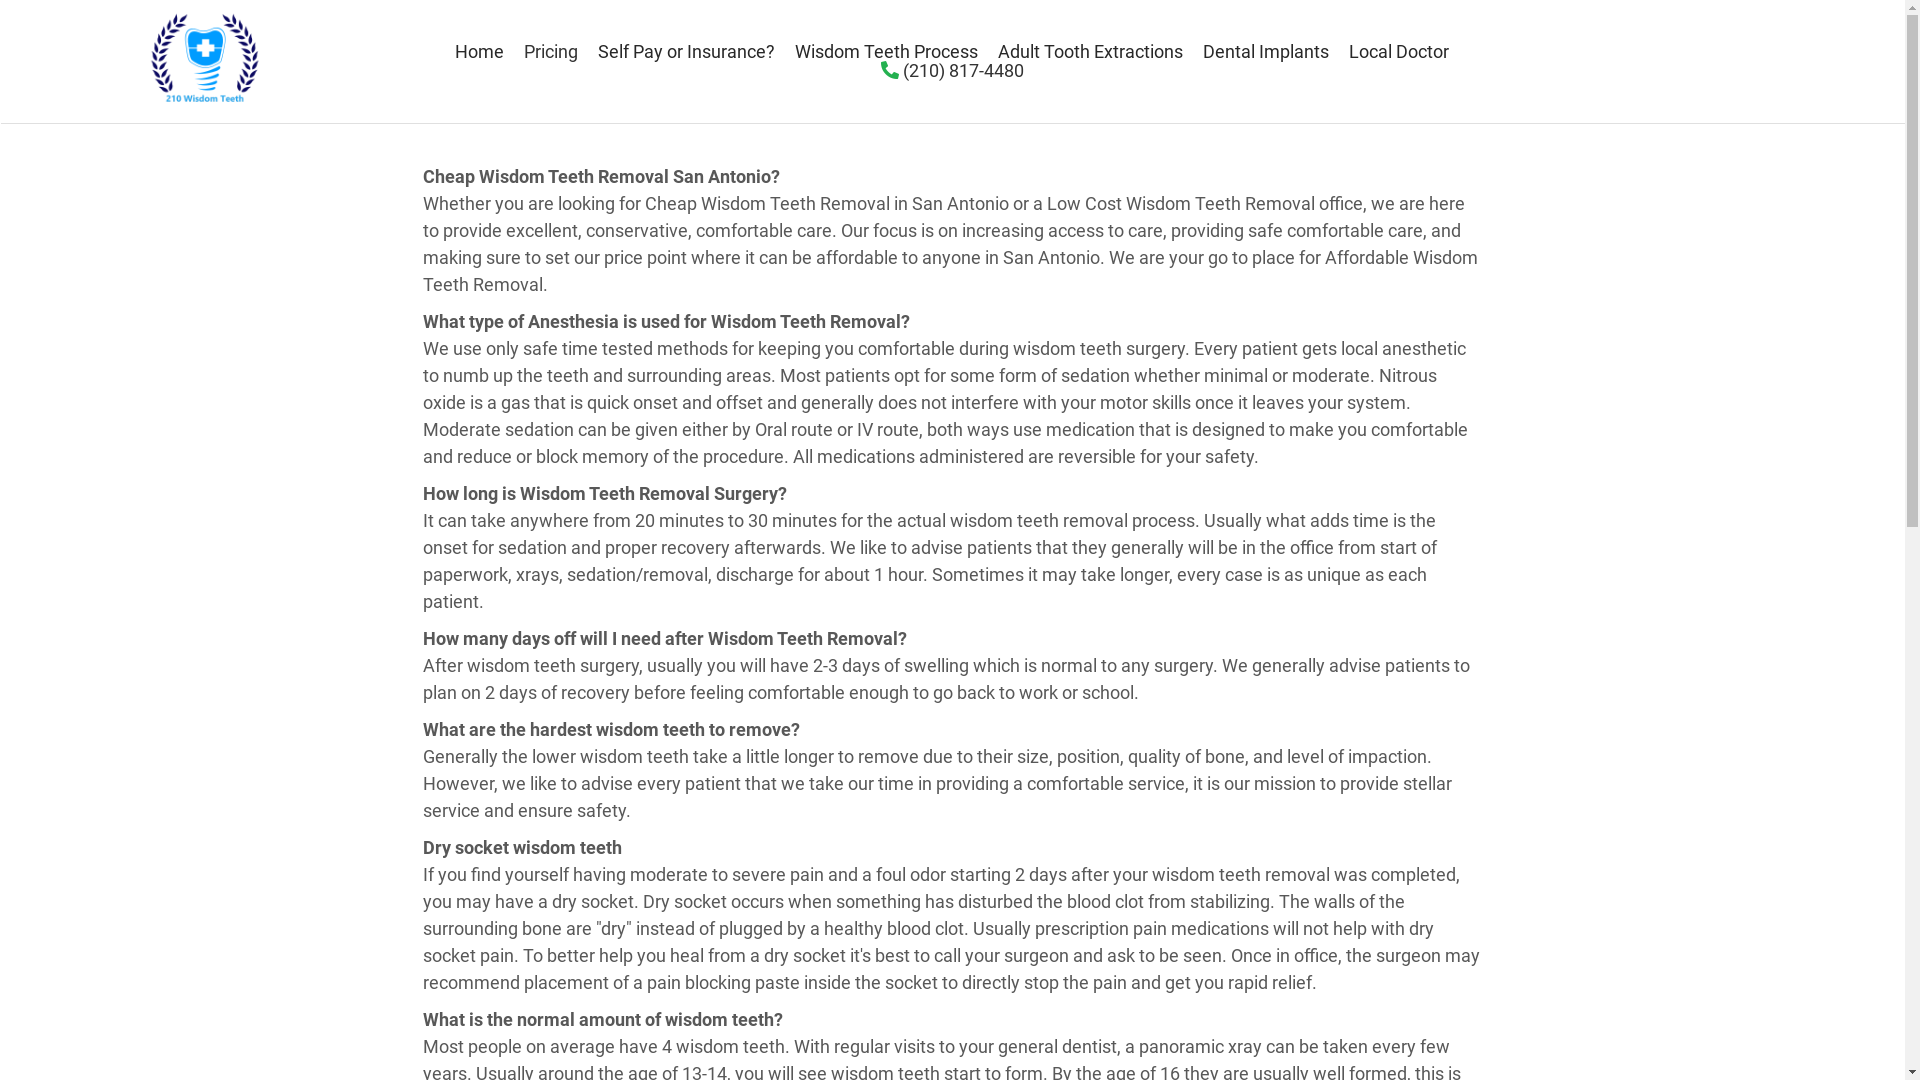 The image size is (1920, 1080). I want to click on Pricing, so click(551, 52).